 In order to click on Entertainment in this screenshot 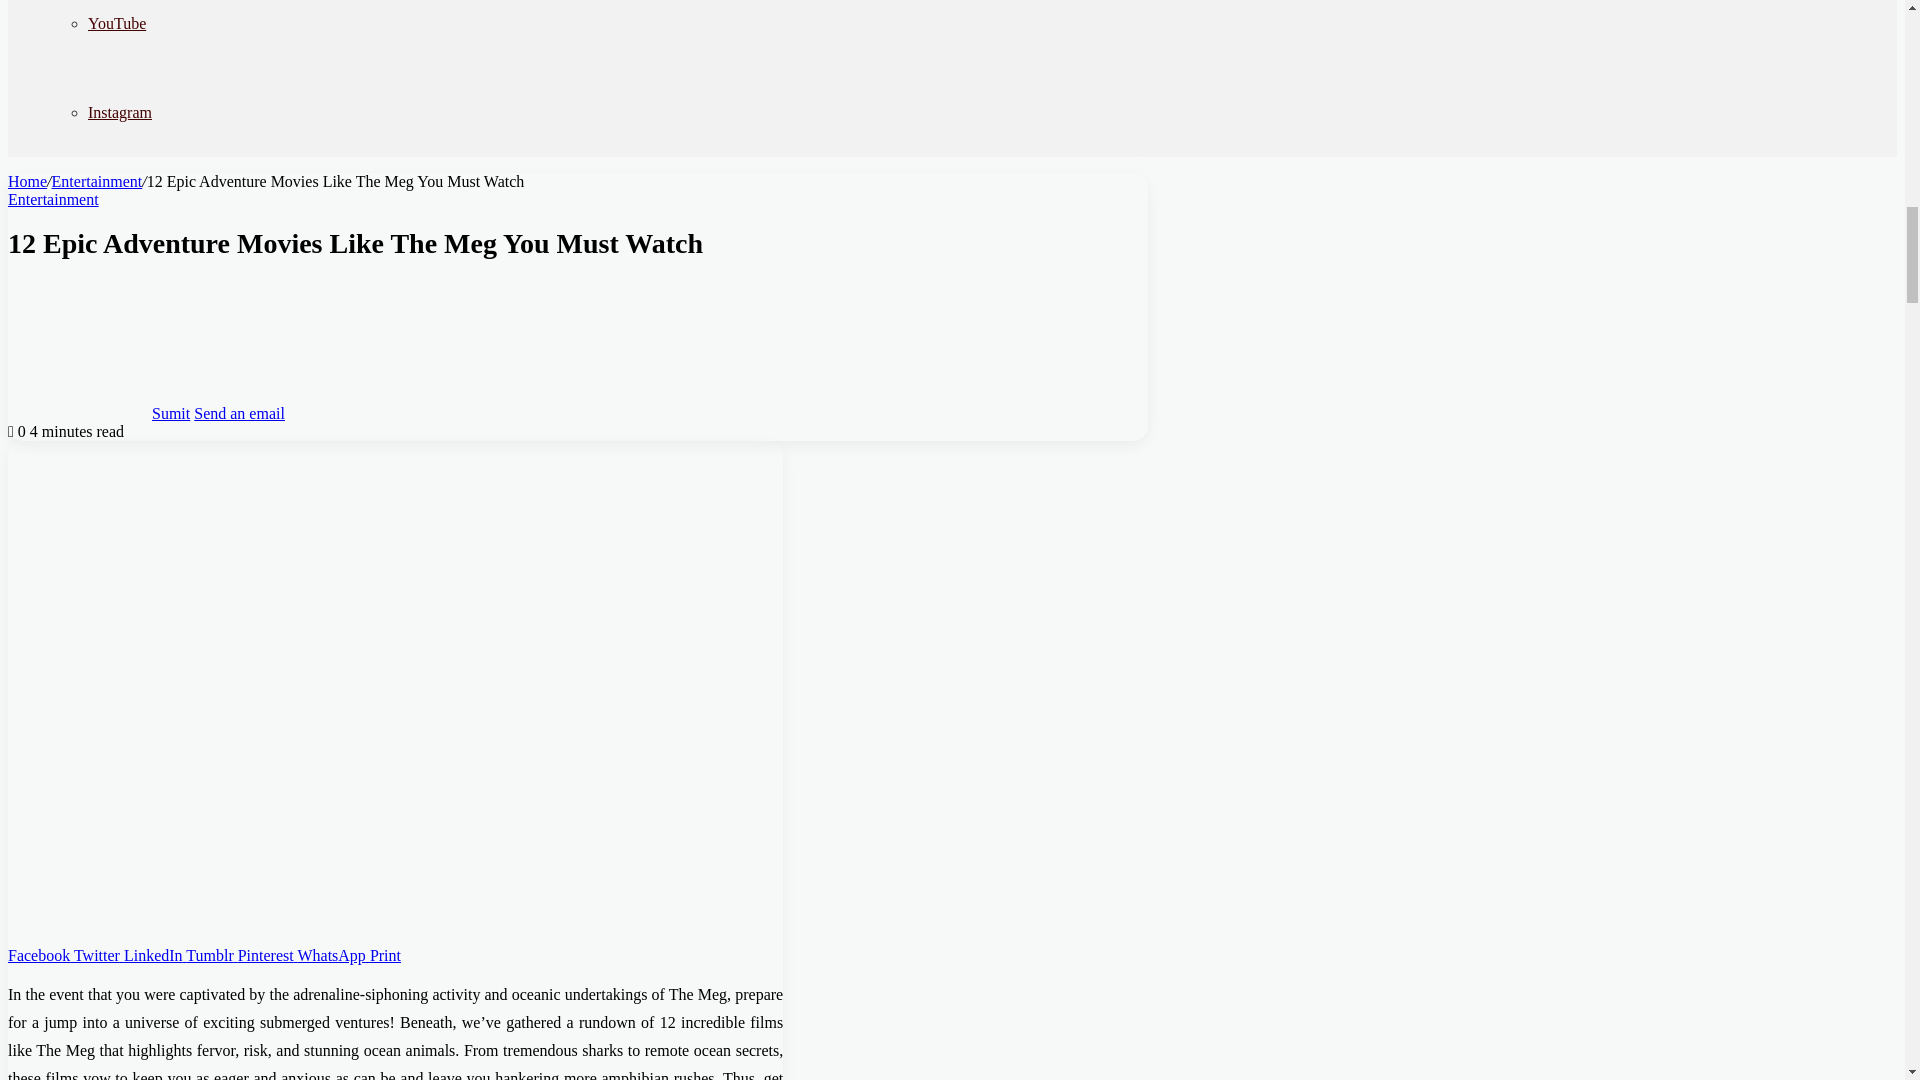, I will do `click(96, 181)`.